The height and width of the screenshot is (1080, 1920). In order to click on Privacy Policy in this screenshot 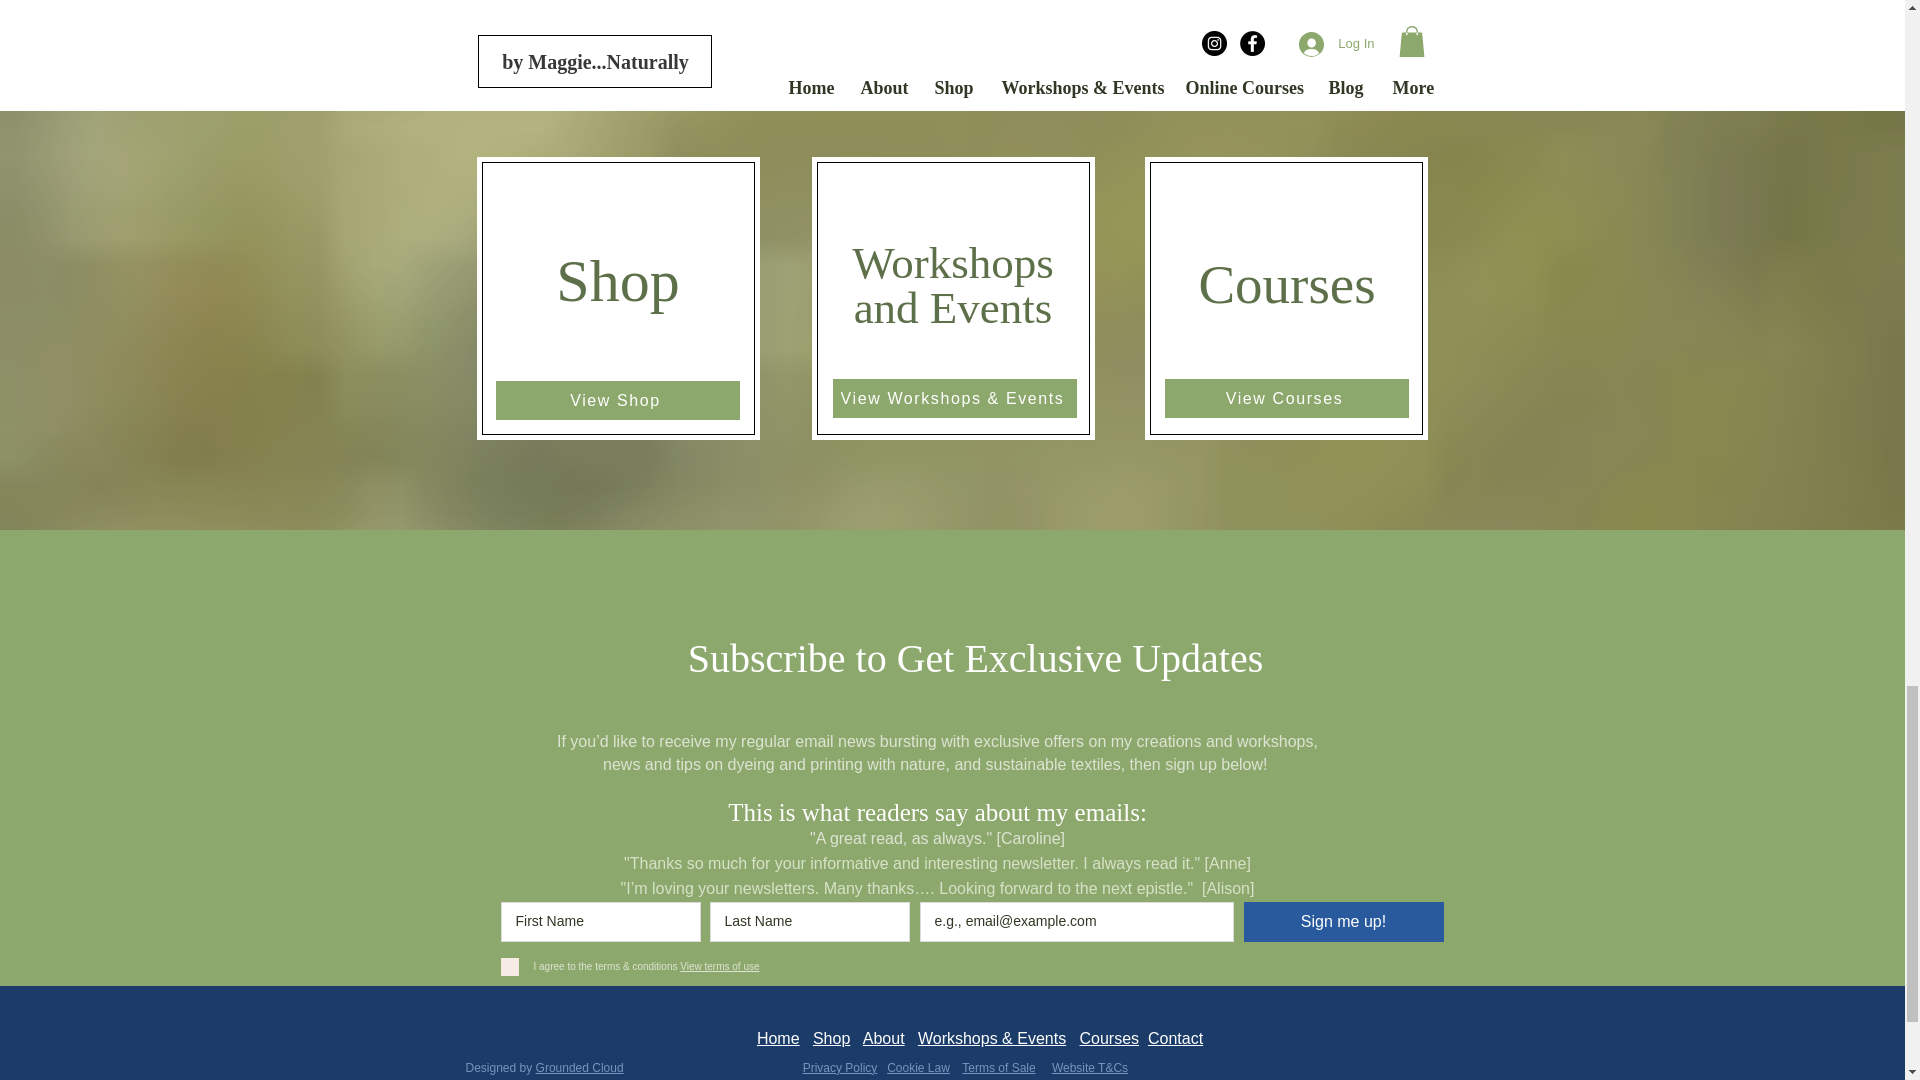, I will do `click(840, 1067)`.